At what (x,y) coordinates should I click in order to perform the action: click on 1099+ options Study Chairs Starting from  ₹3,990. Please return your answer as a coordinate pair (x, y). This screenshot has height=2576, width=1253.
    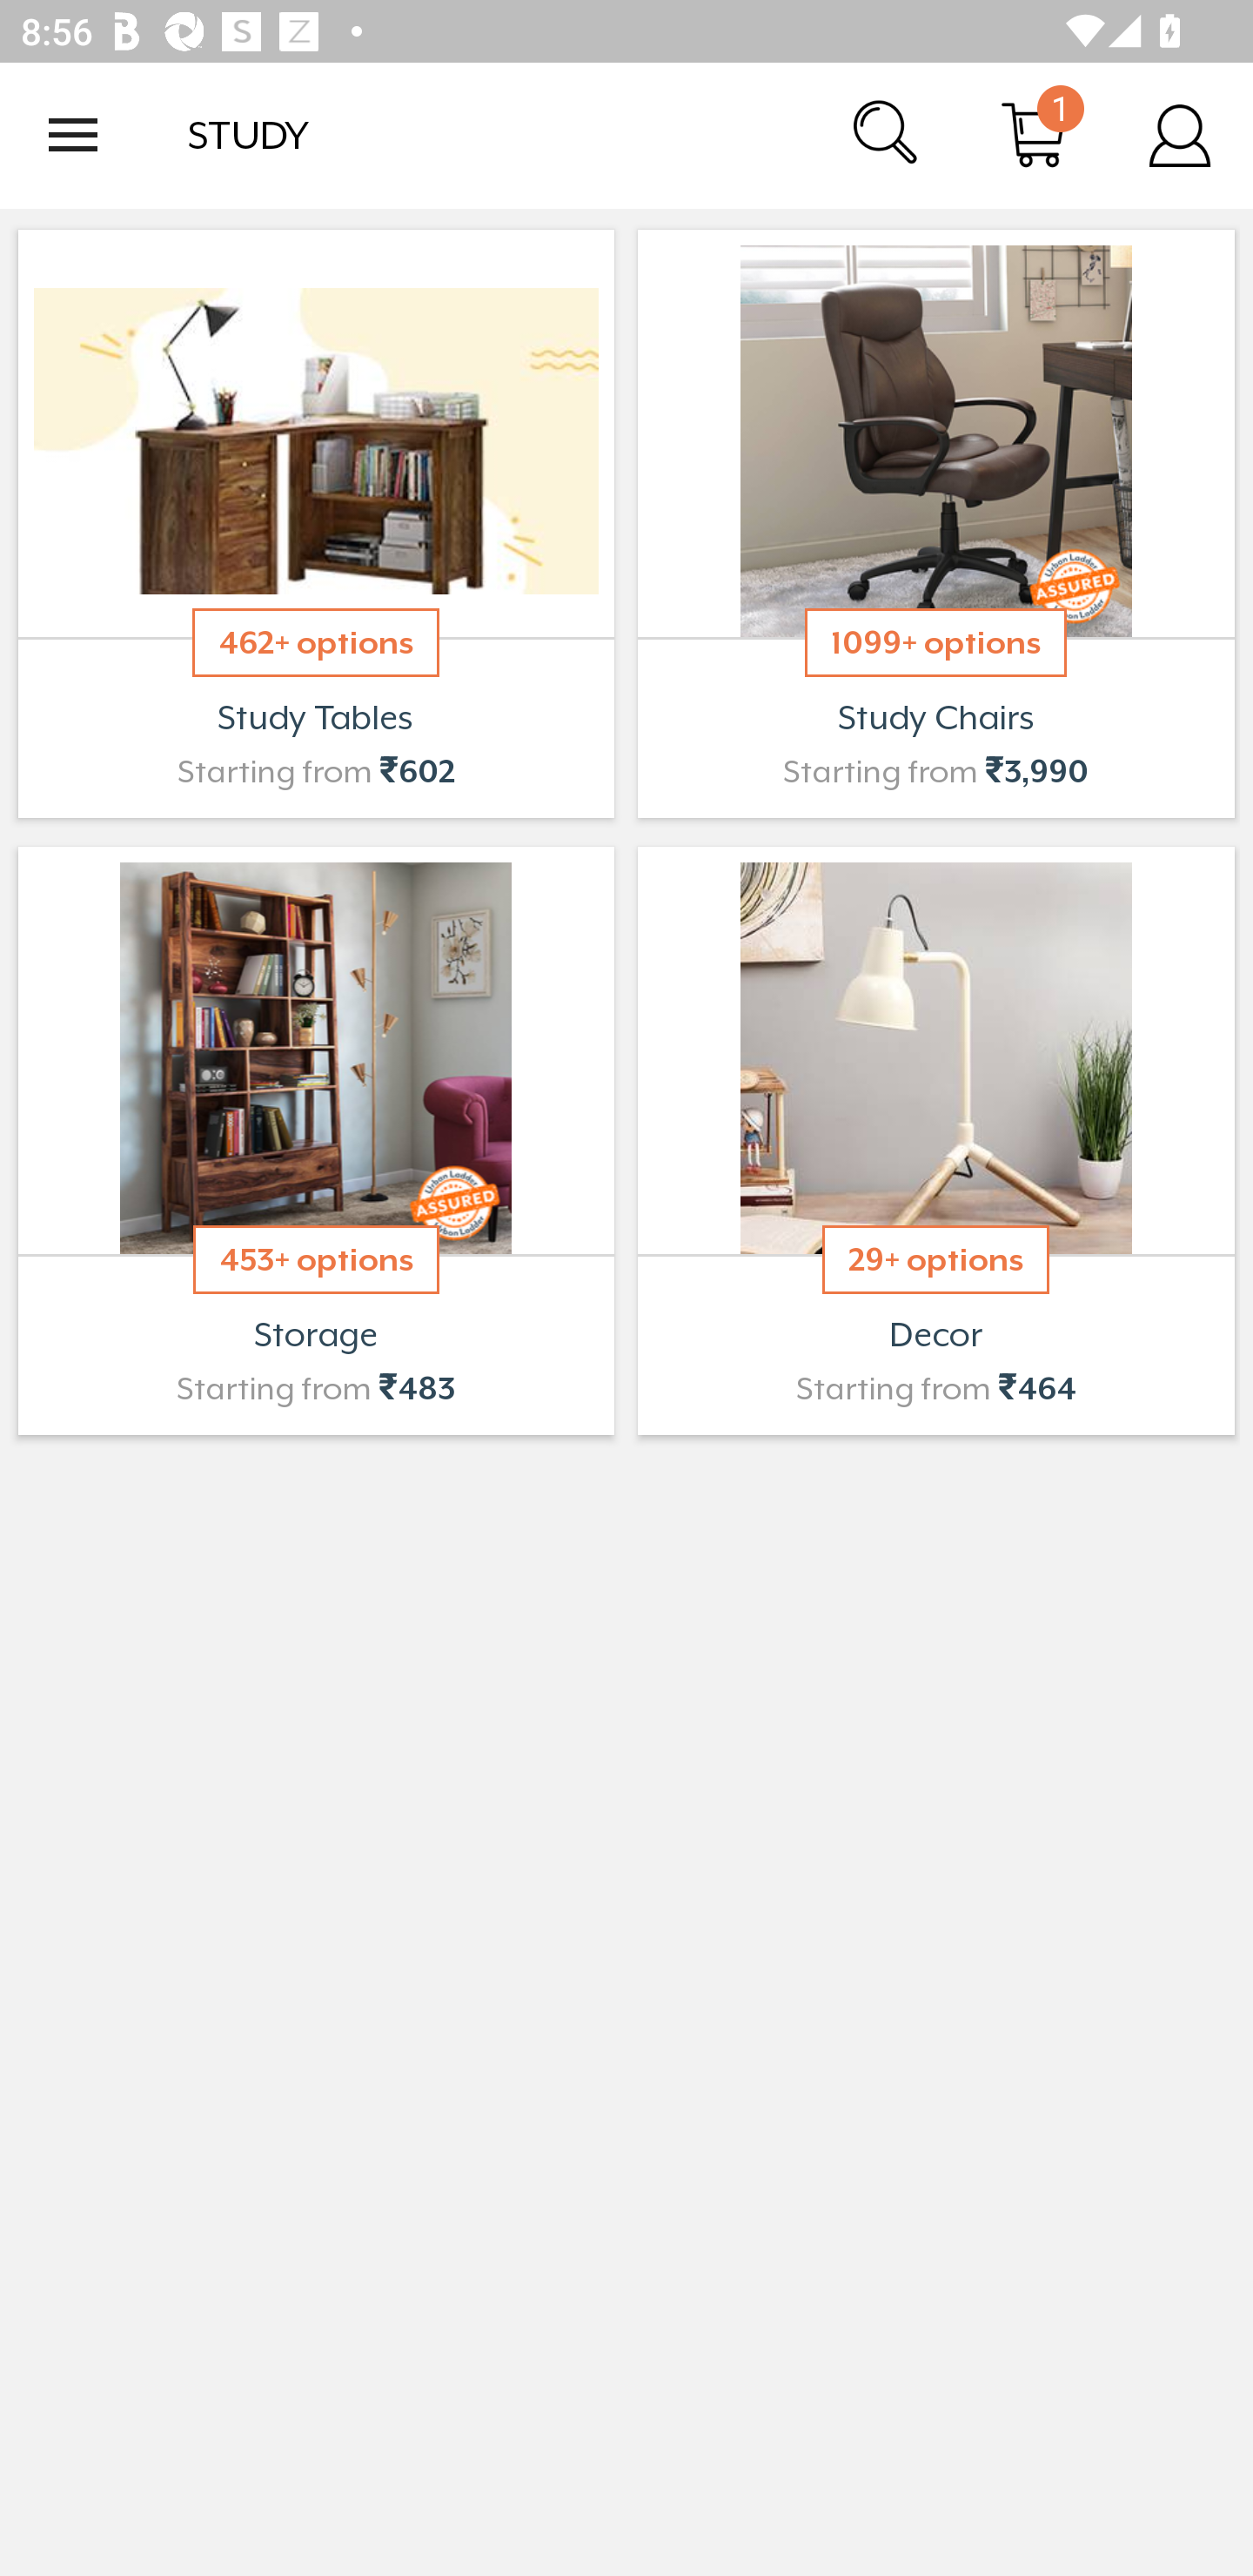
    Looking at the image, I should click on (936, 524).